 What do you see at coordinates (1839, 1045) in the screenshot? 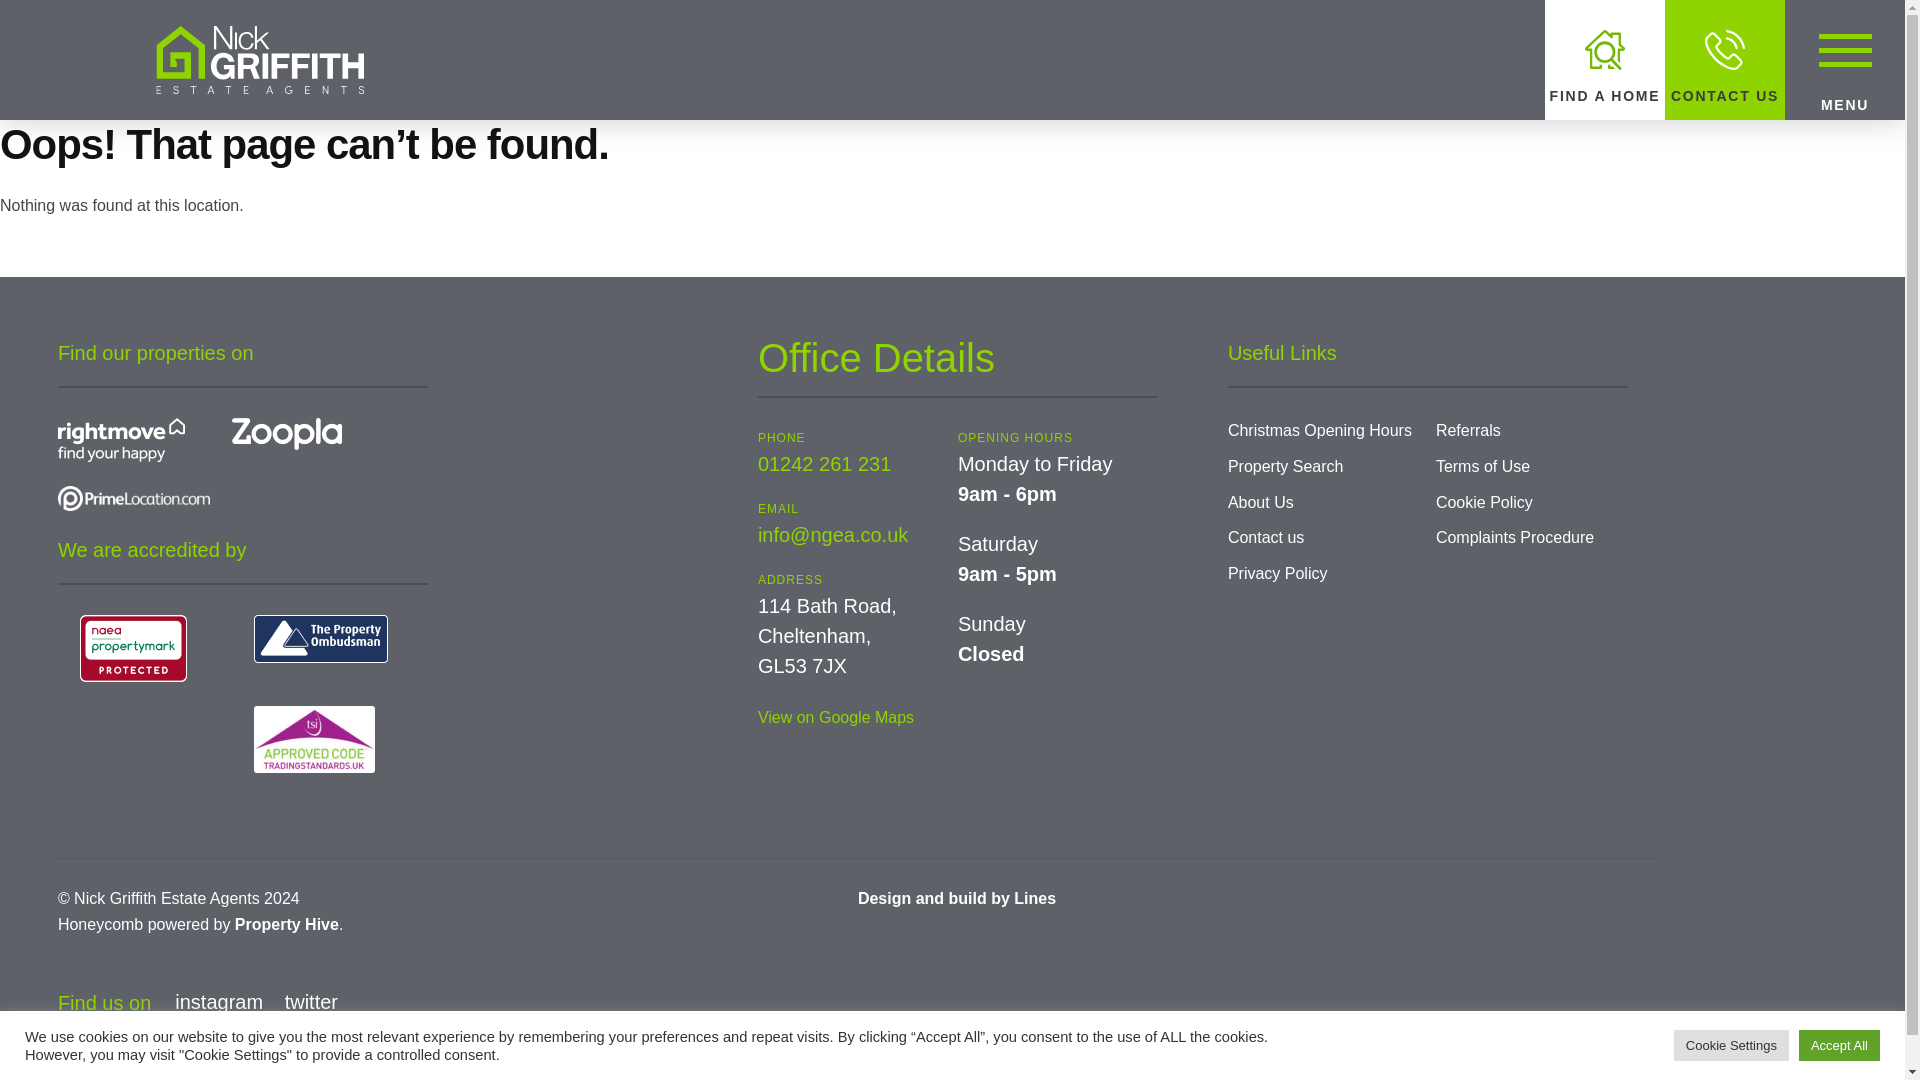
I see `Accept All` at bounding box center [1839, 1045].